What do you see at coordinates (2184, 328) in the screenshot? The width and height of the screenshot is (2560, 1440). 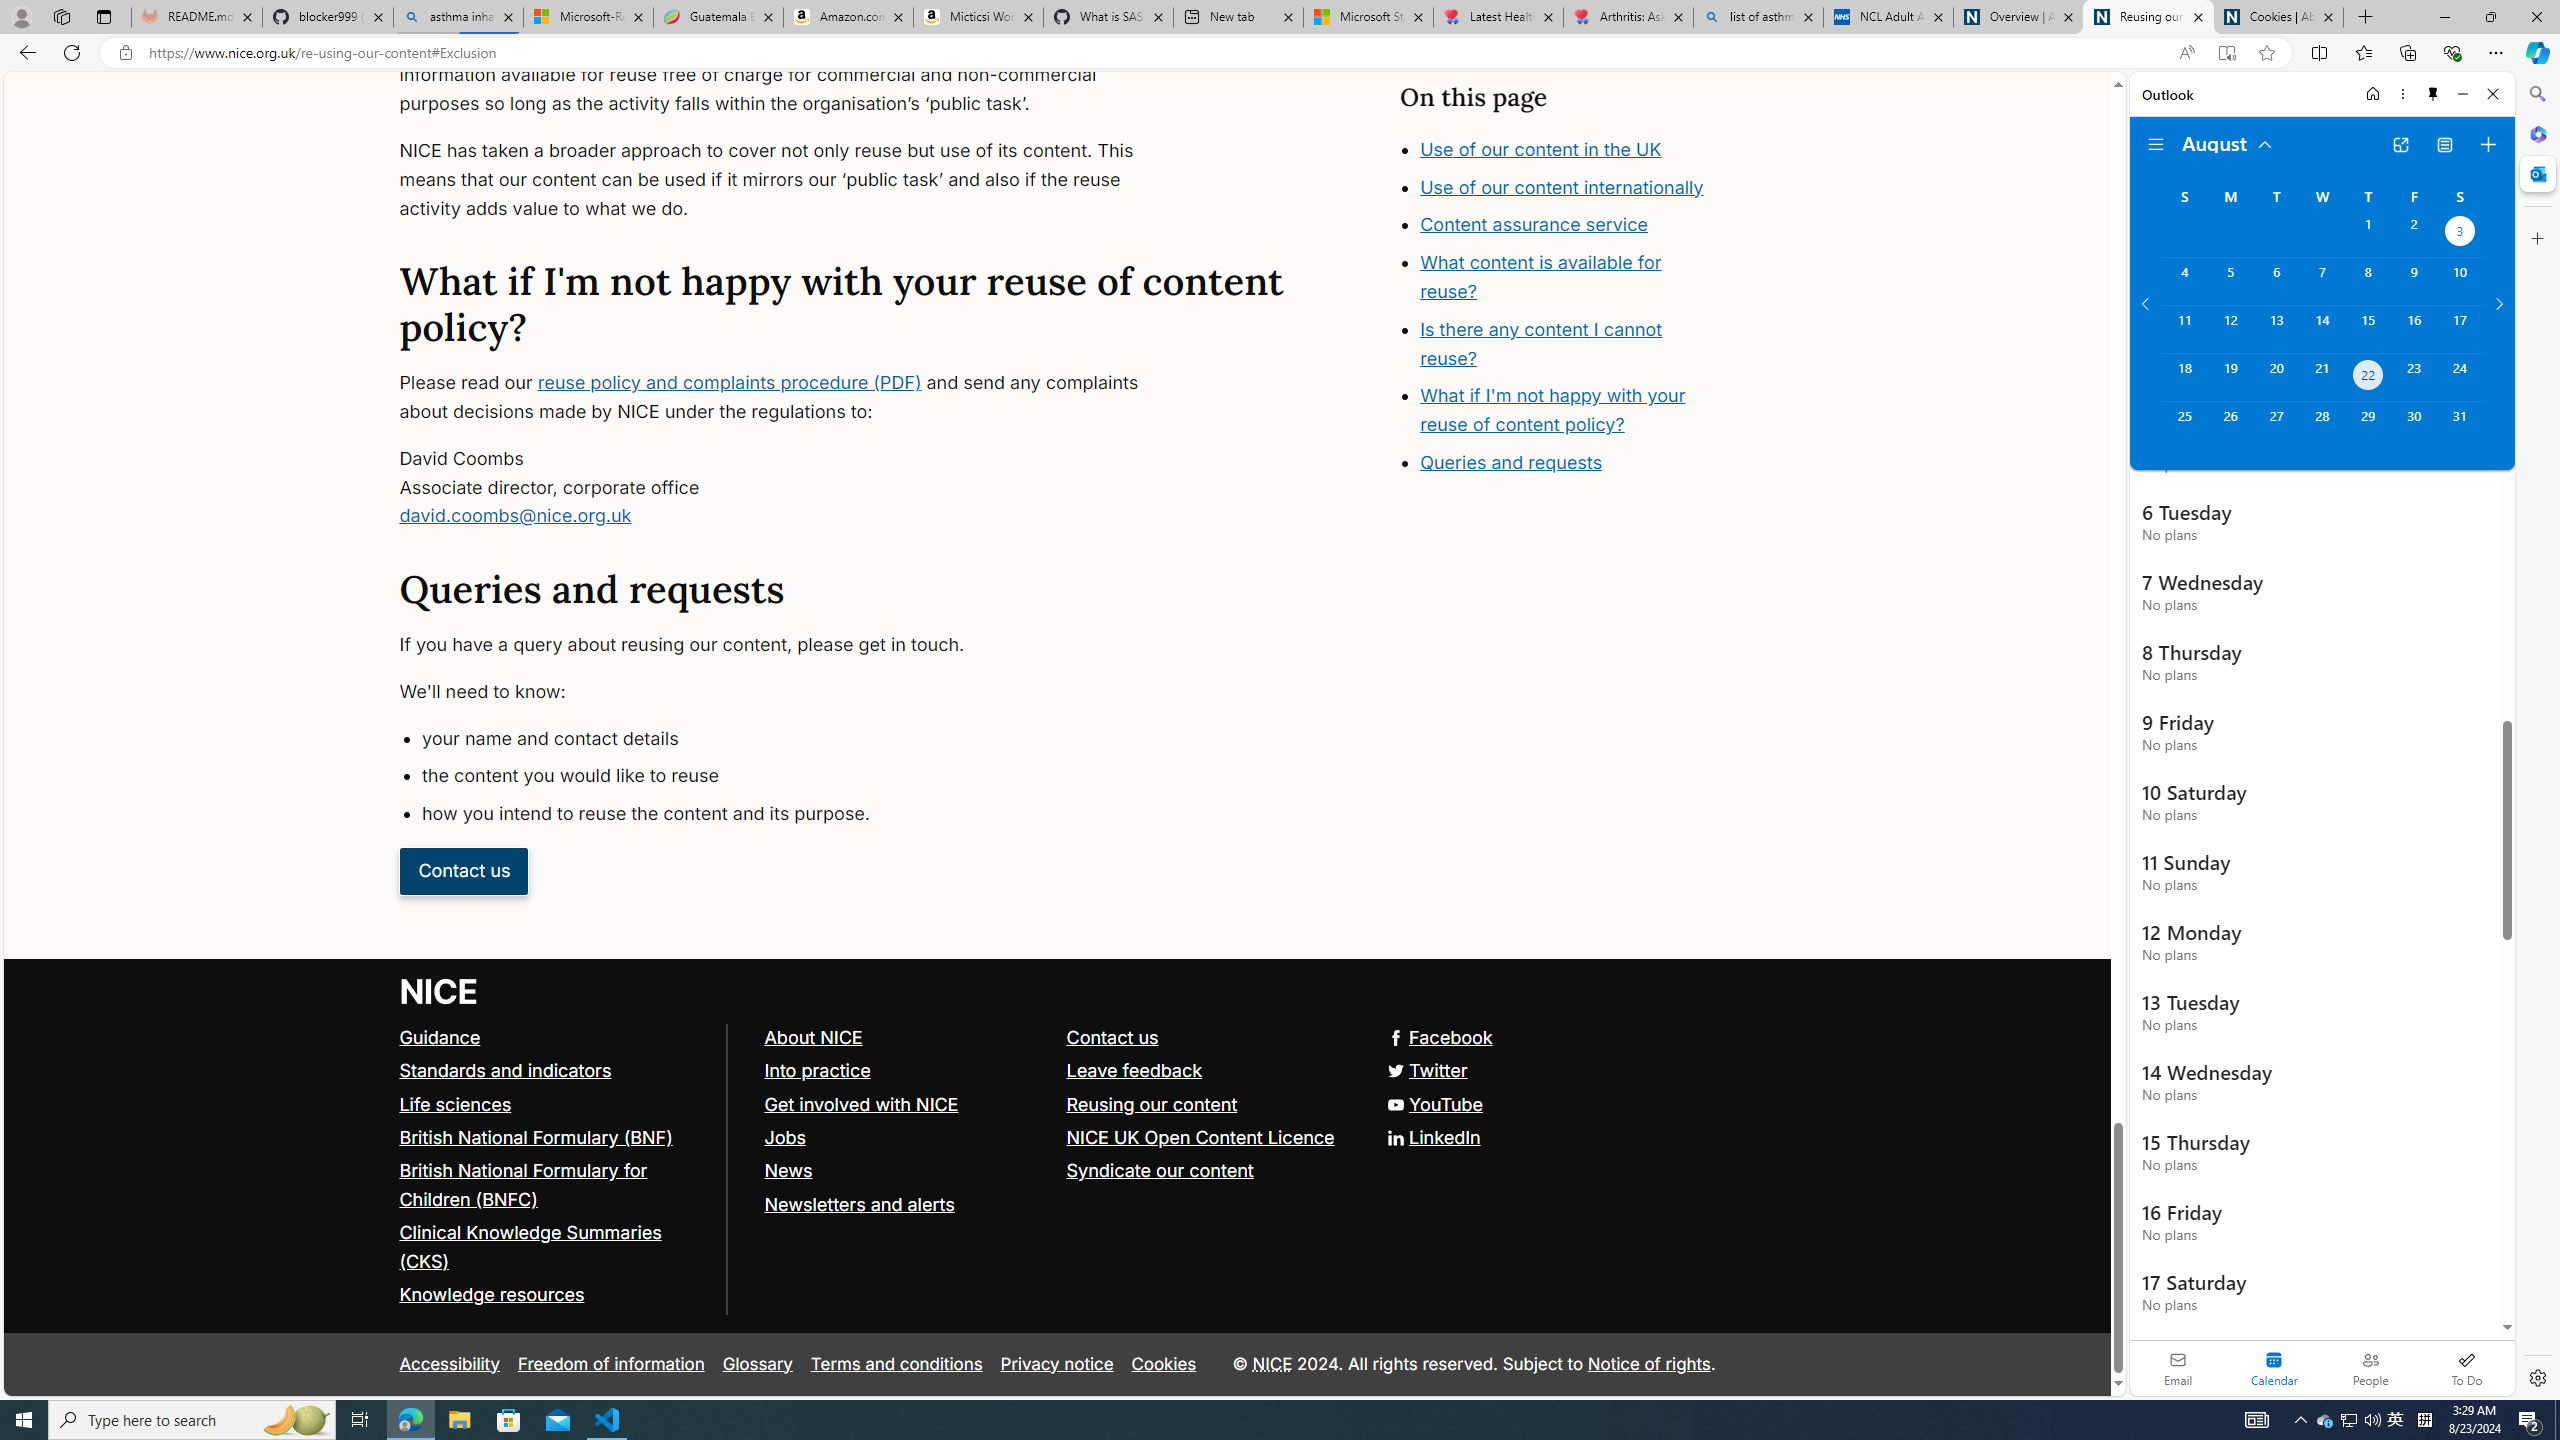 I see `Sunday, August 11, 2024. ` at bounding box center [2184, 328].